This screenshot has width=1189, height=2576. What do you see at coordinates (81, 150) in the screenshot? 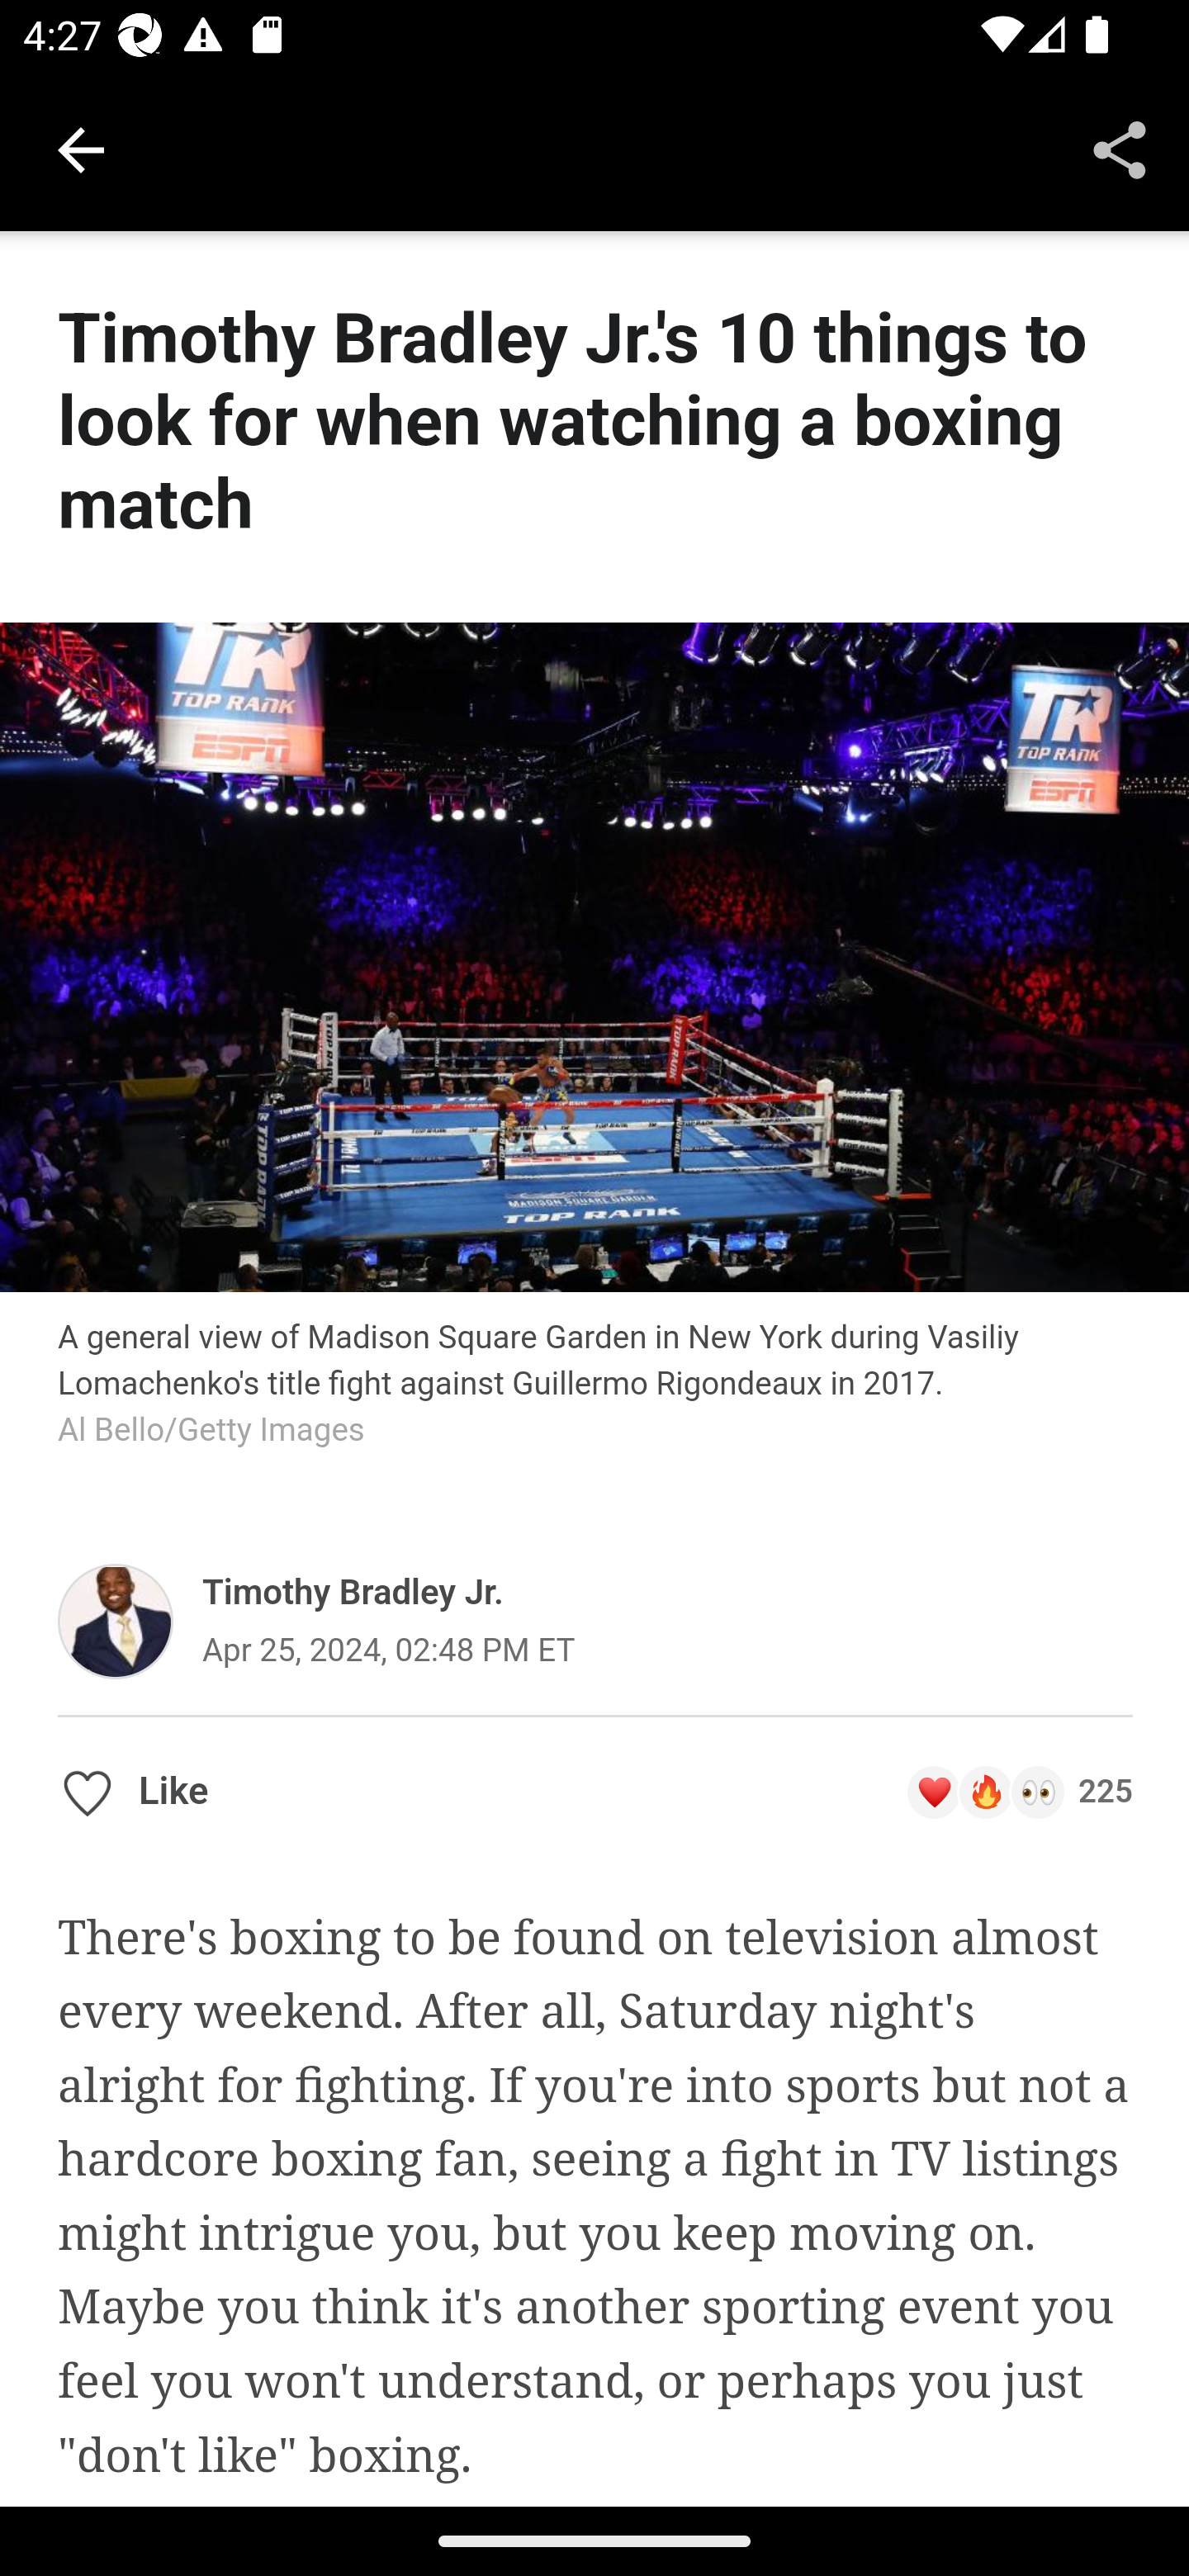
I see `Navigate up` at bounding box center [81, 150].